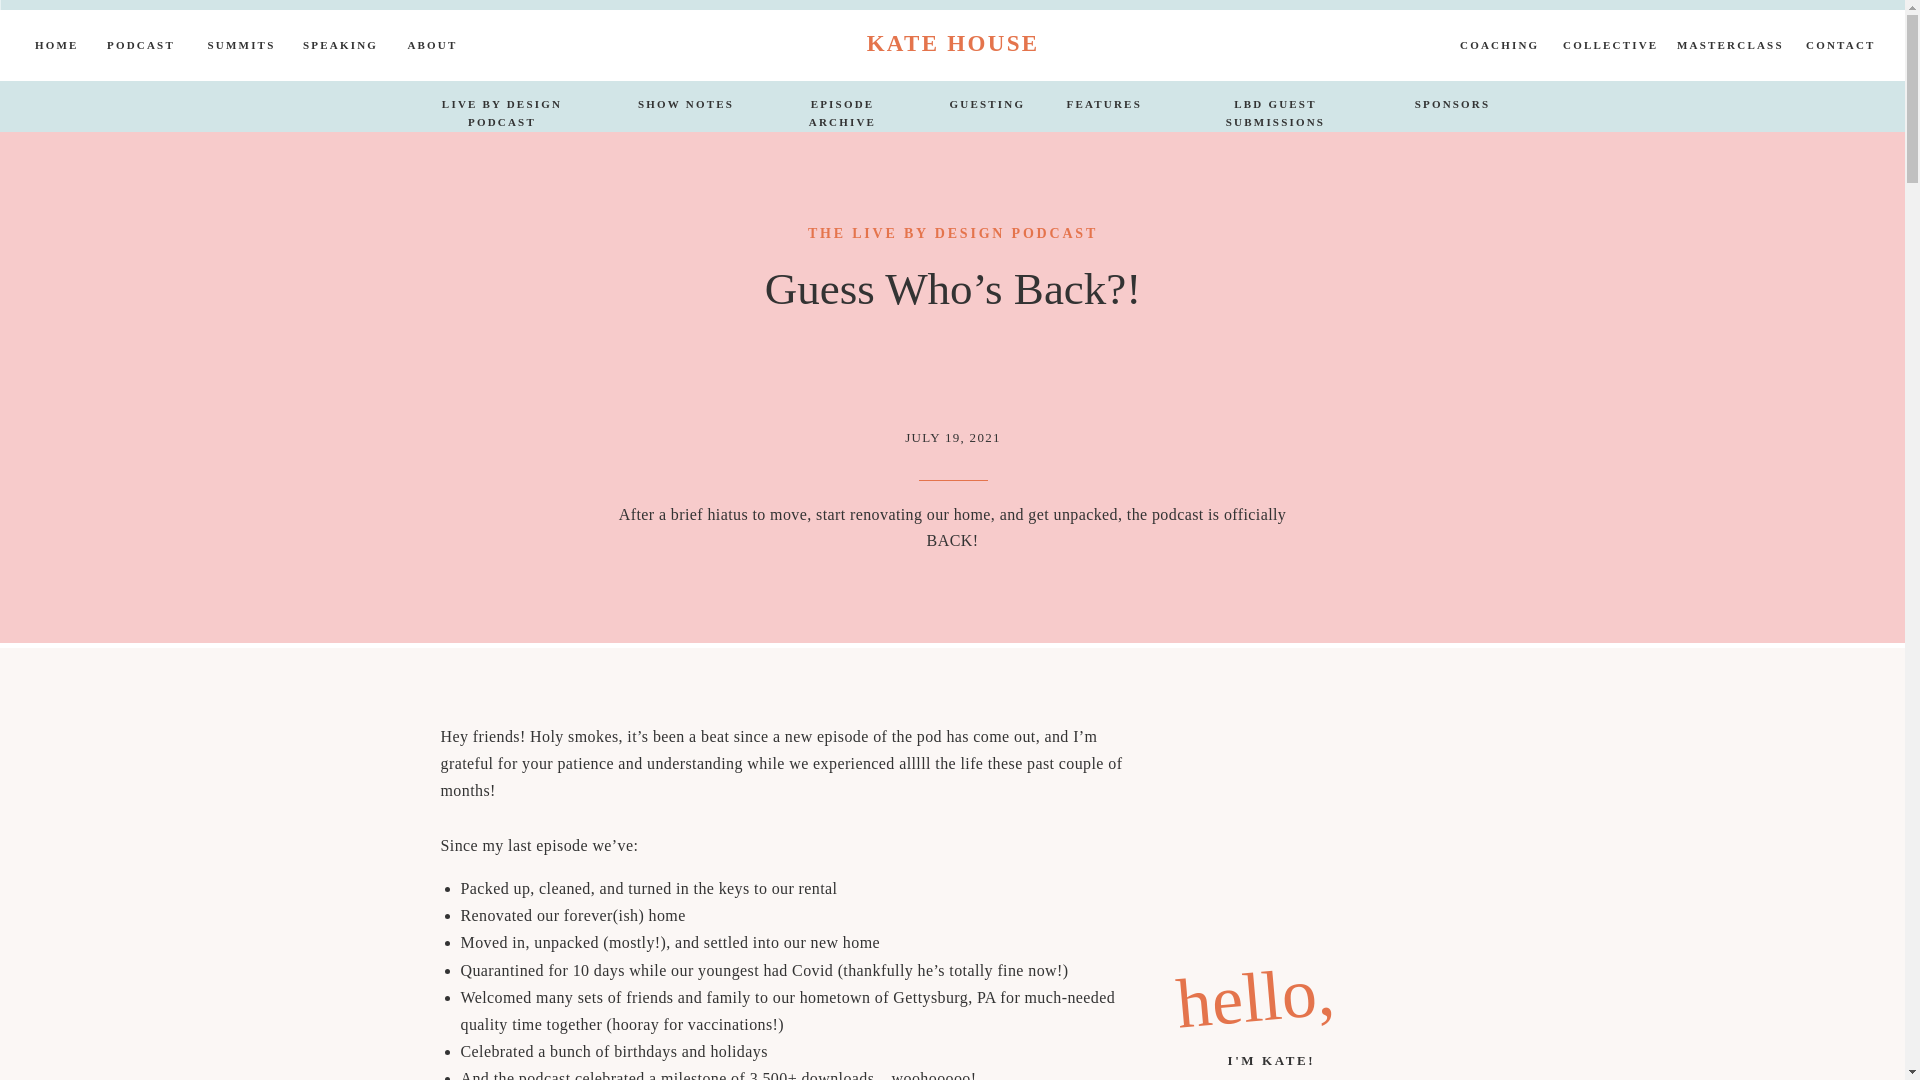 Image resolution: width=1920 pixels, height=1080 pixels. Describe the element at coordinates (842, 107) in the screenshot. I see `EPISODE ARCHIVE` at that location.